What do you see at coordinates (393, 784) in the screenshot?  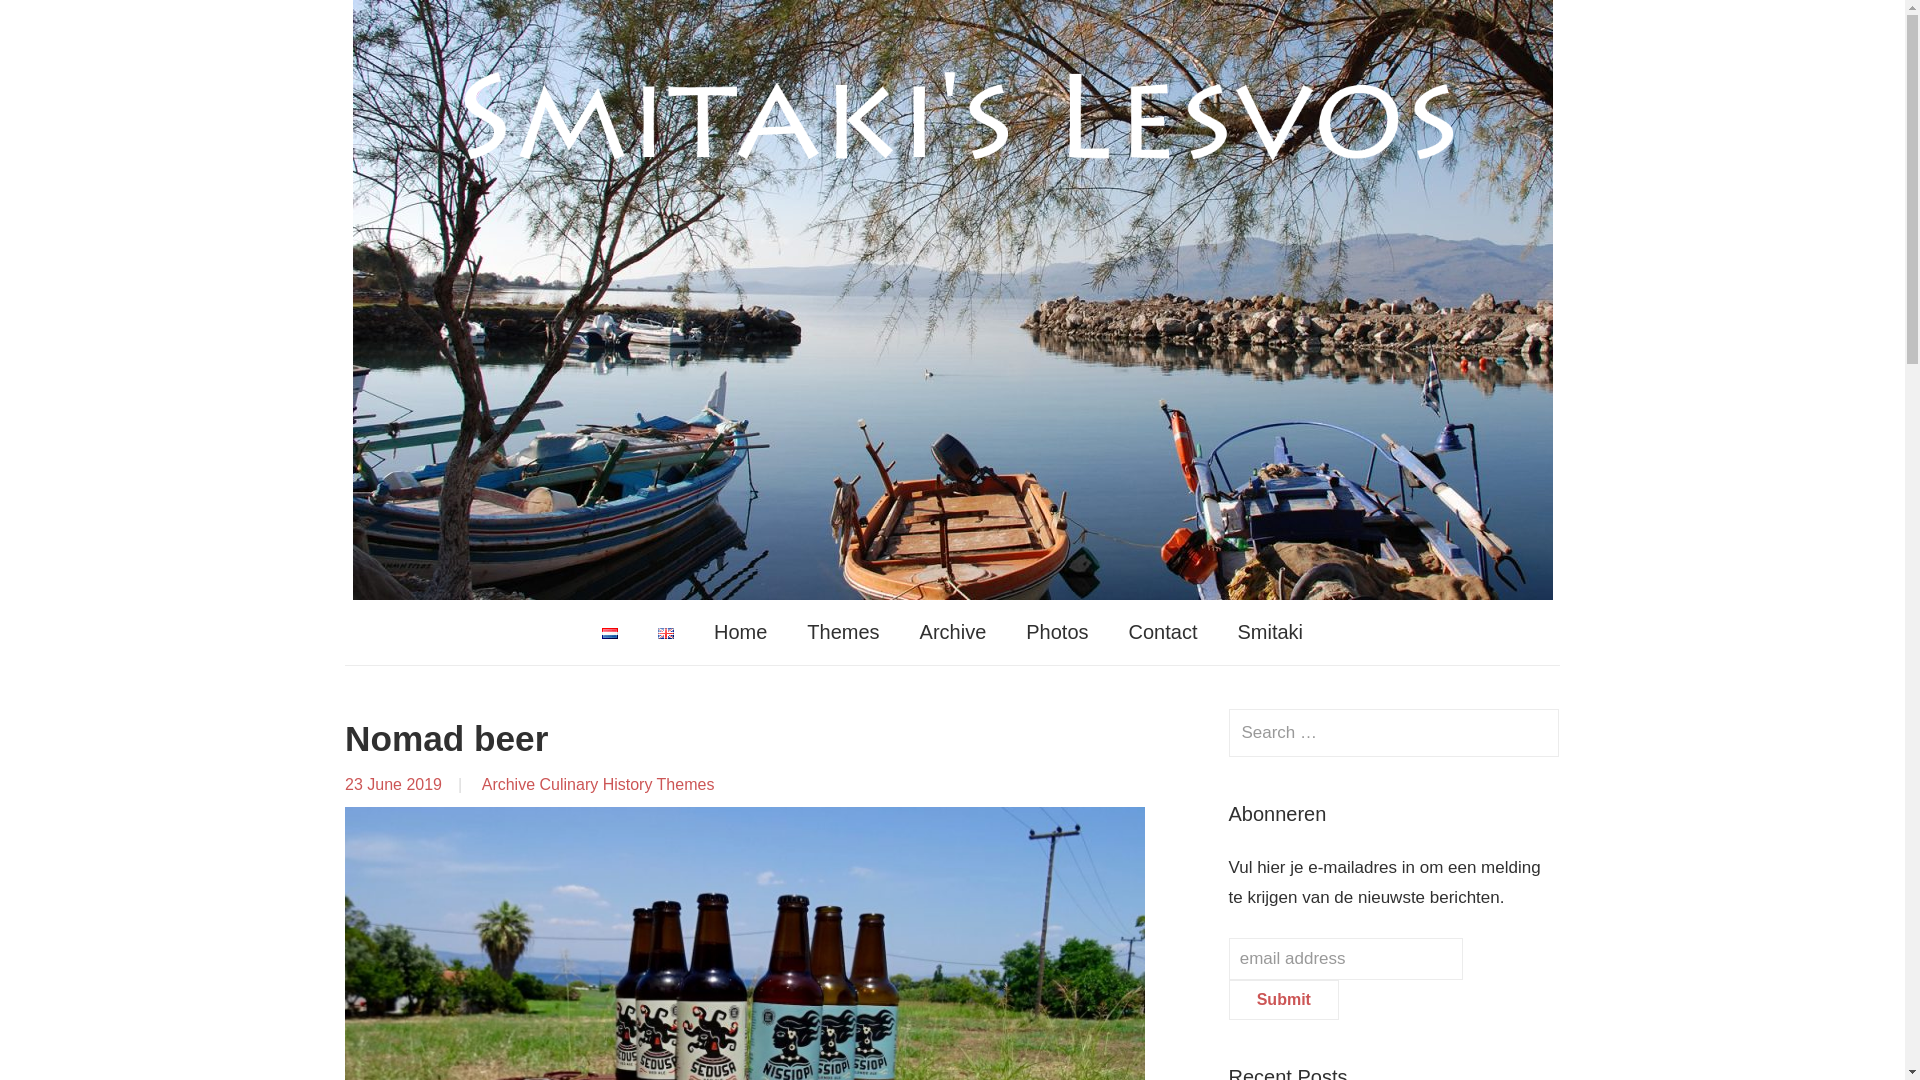 I see `09:17` at bounding box center [393, 784].